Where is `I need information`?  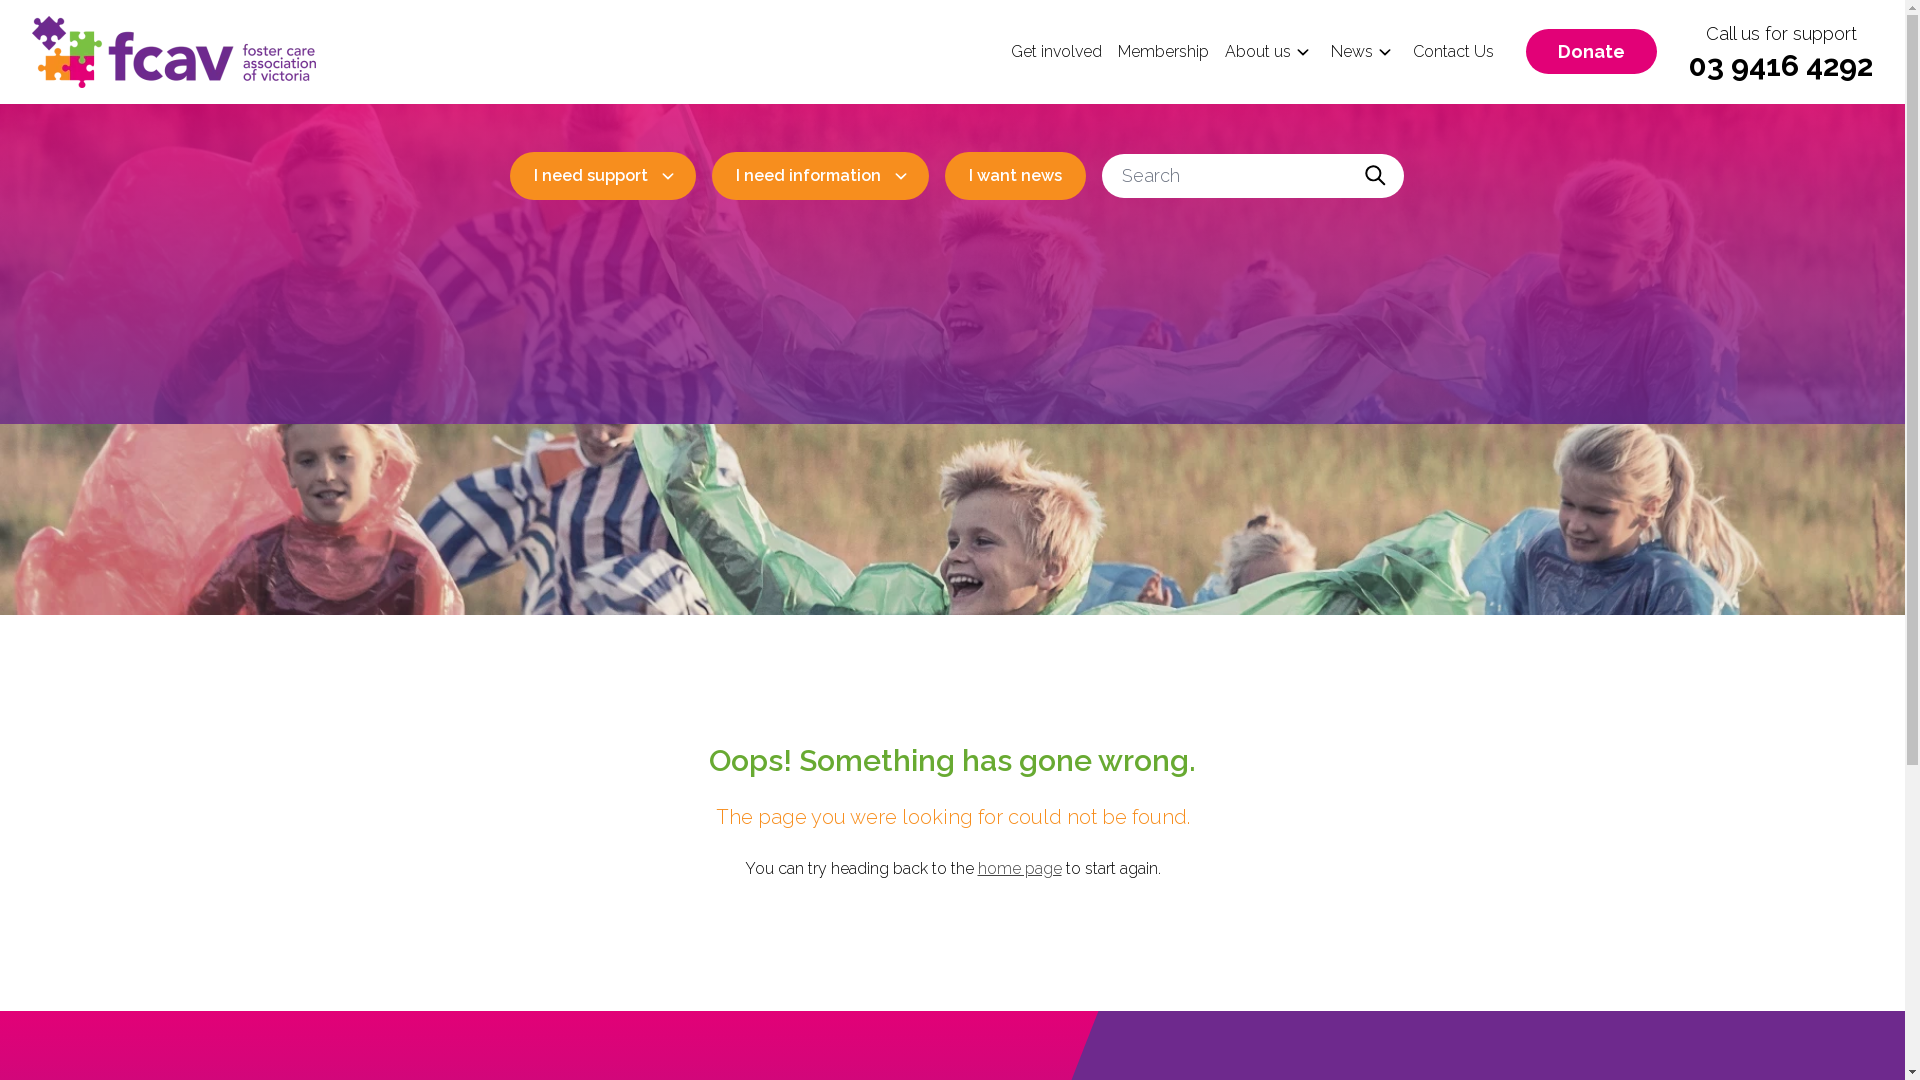 I need information is located at coordinates (820, 176).